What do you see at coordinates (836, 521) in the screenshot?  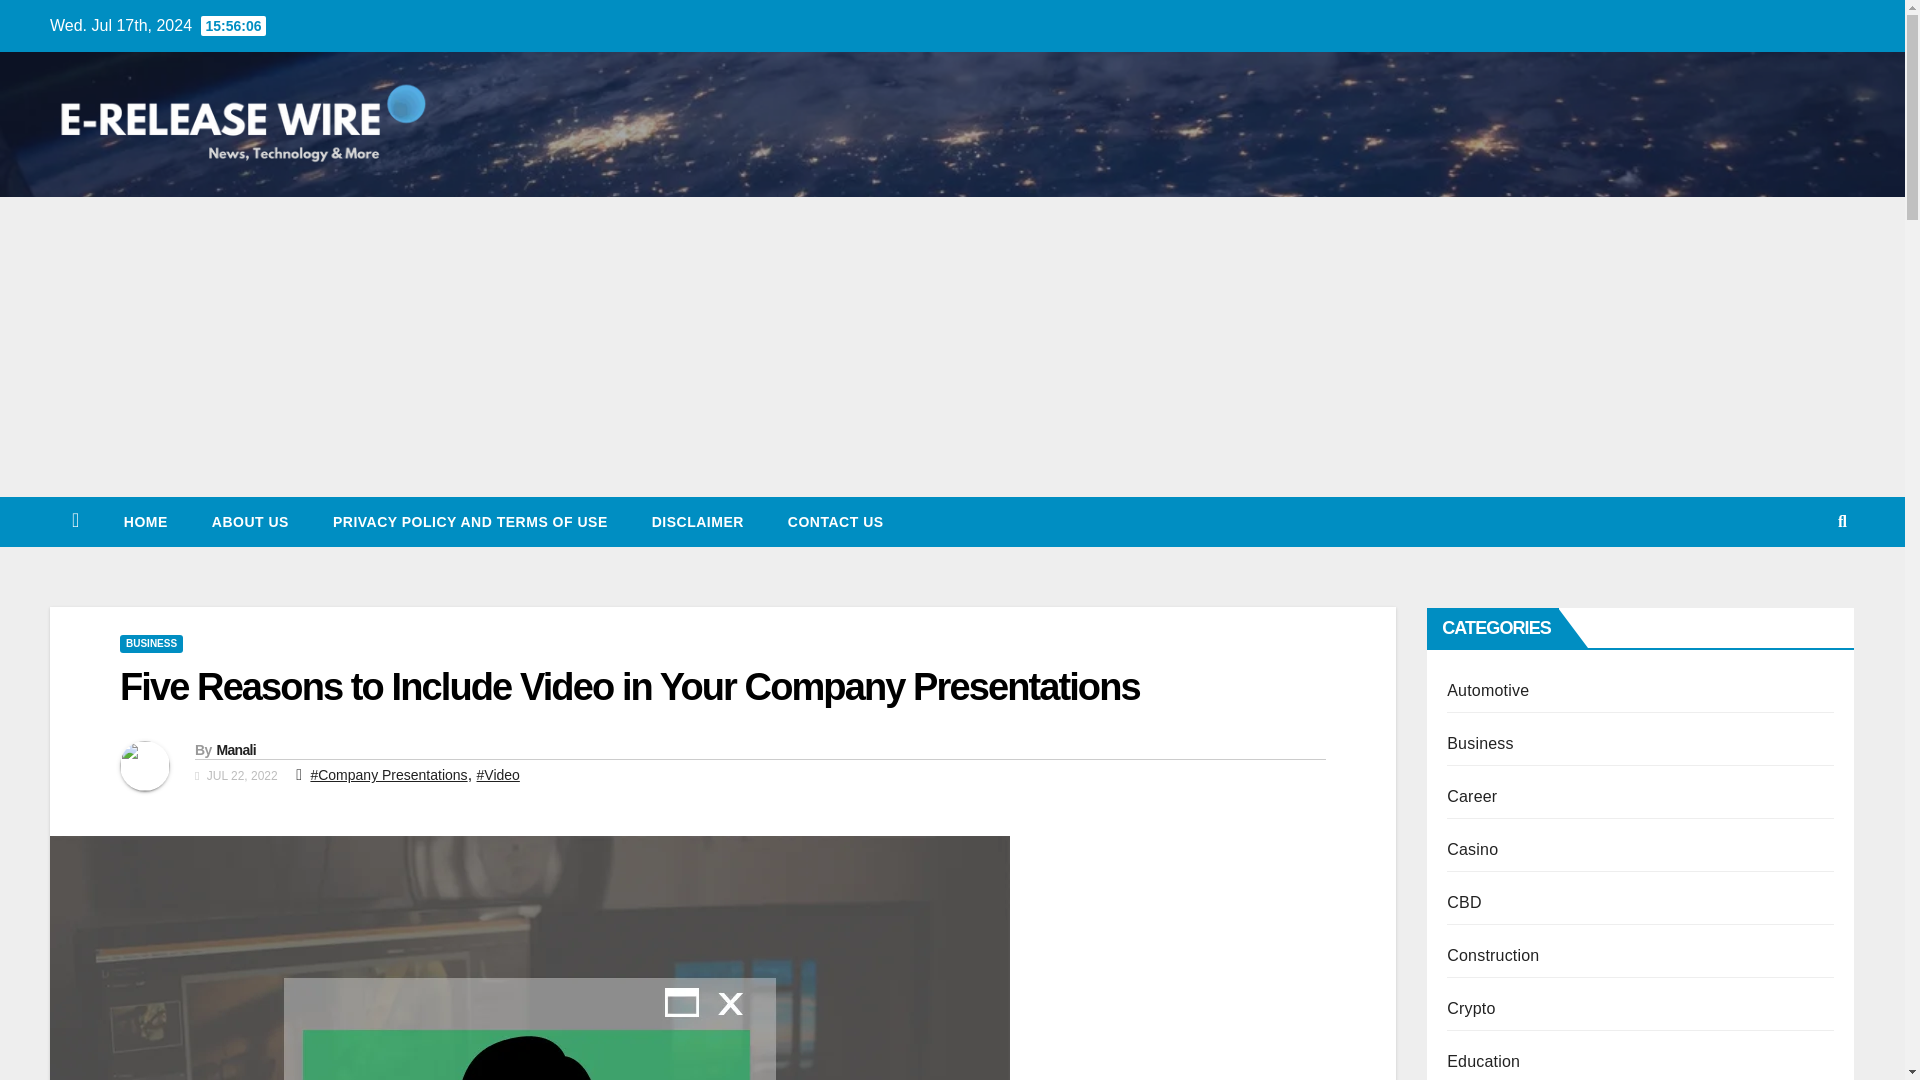 I see `CONTACT US` at bounding box center [836, 521].